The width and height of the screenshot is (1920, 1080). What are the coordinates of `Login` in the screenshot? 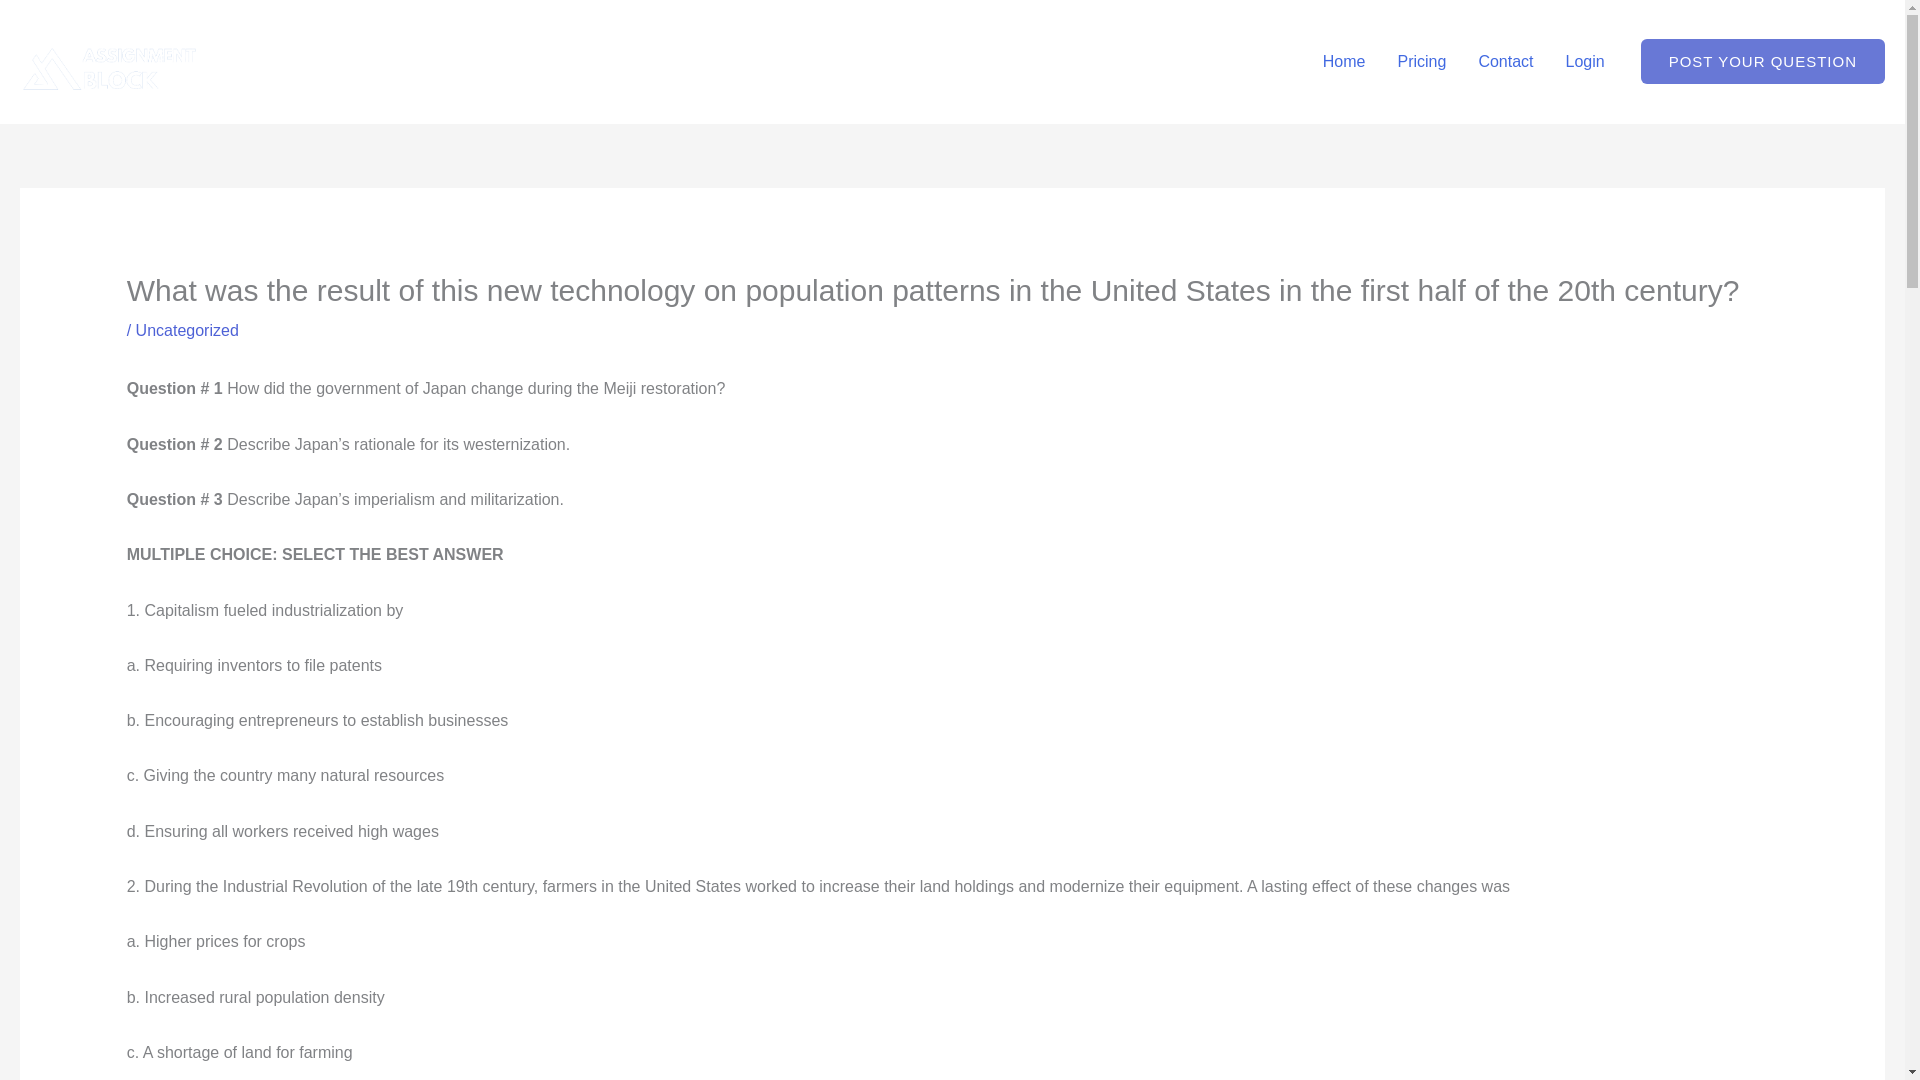 It's located at (1584, 62).